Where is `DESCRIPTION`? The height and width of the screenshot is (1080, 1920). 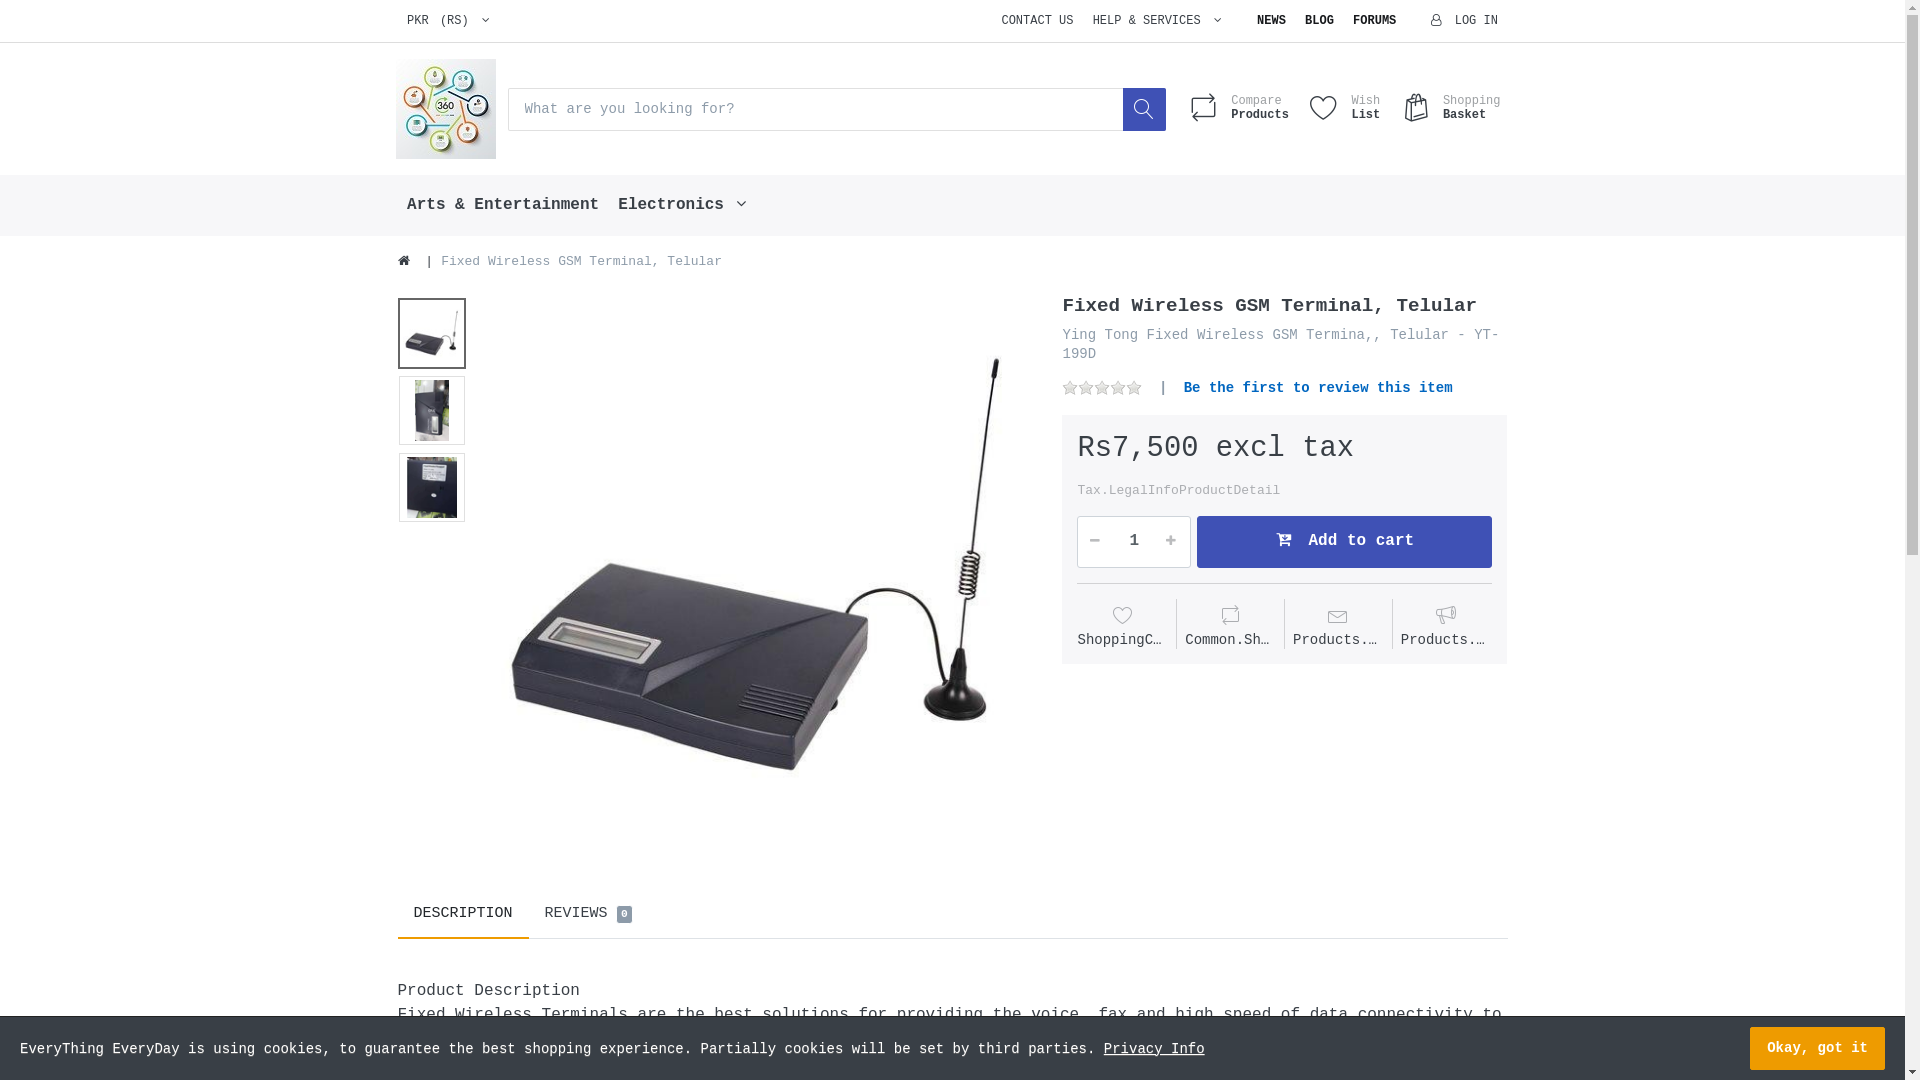 DESCRIPTION is located at coordinates (464, 914).